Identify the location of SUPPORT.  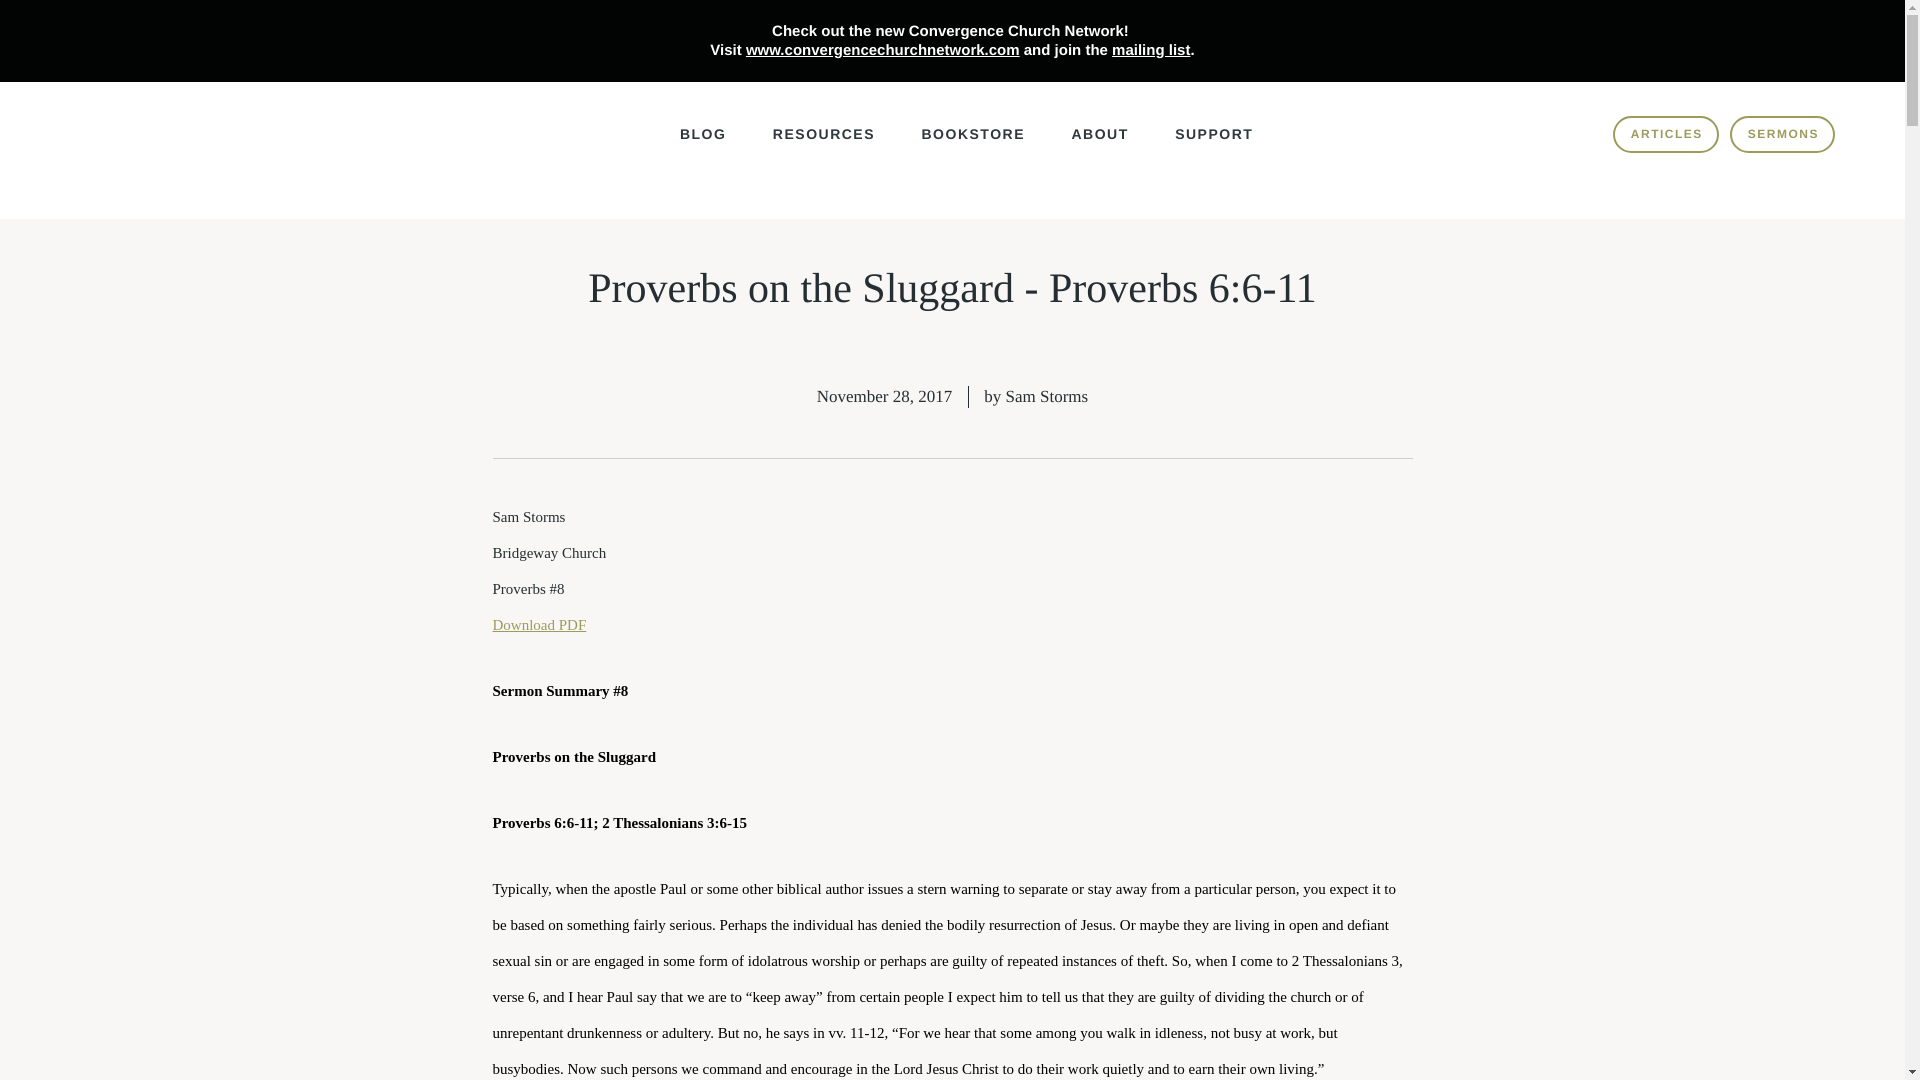
(1214, 147).